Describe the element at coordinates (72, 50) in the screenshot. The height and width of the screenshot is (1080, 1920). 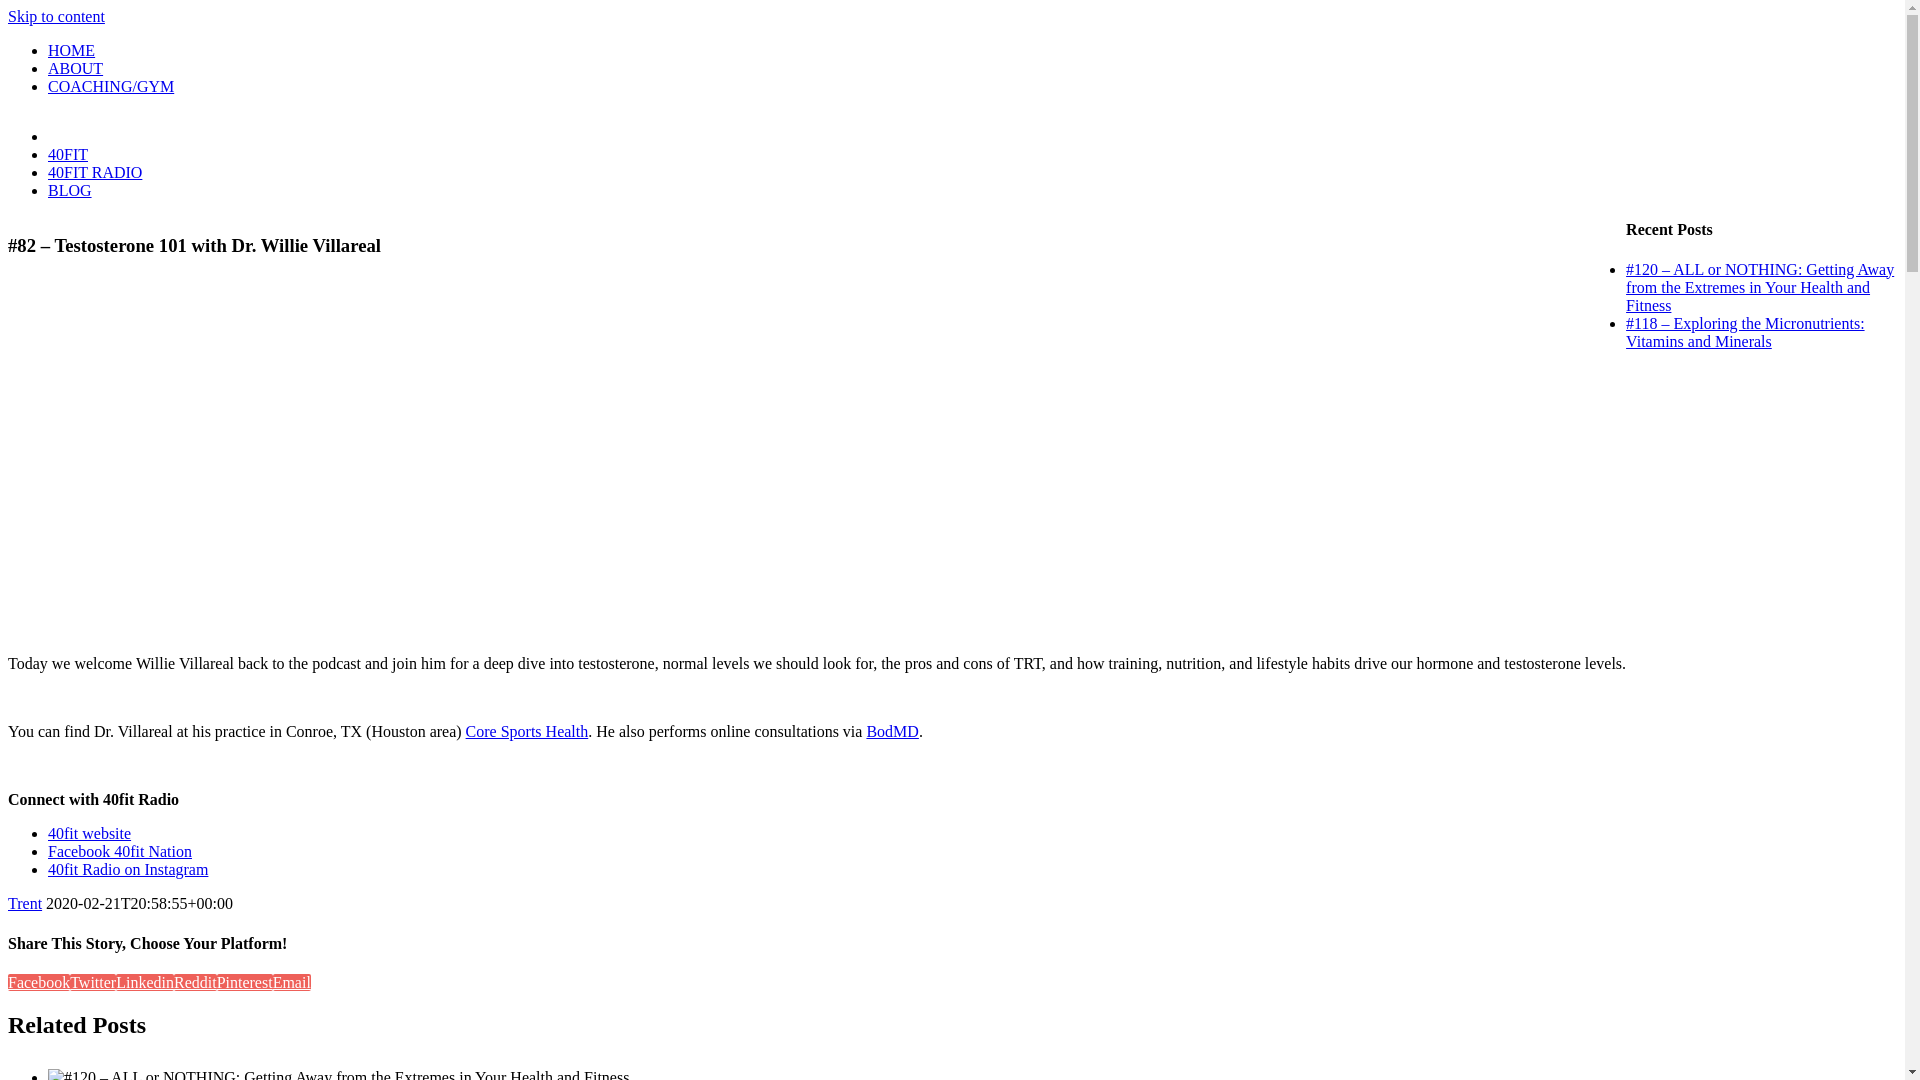
I see `HOME` at that location.